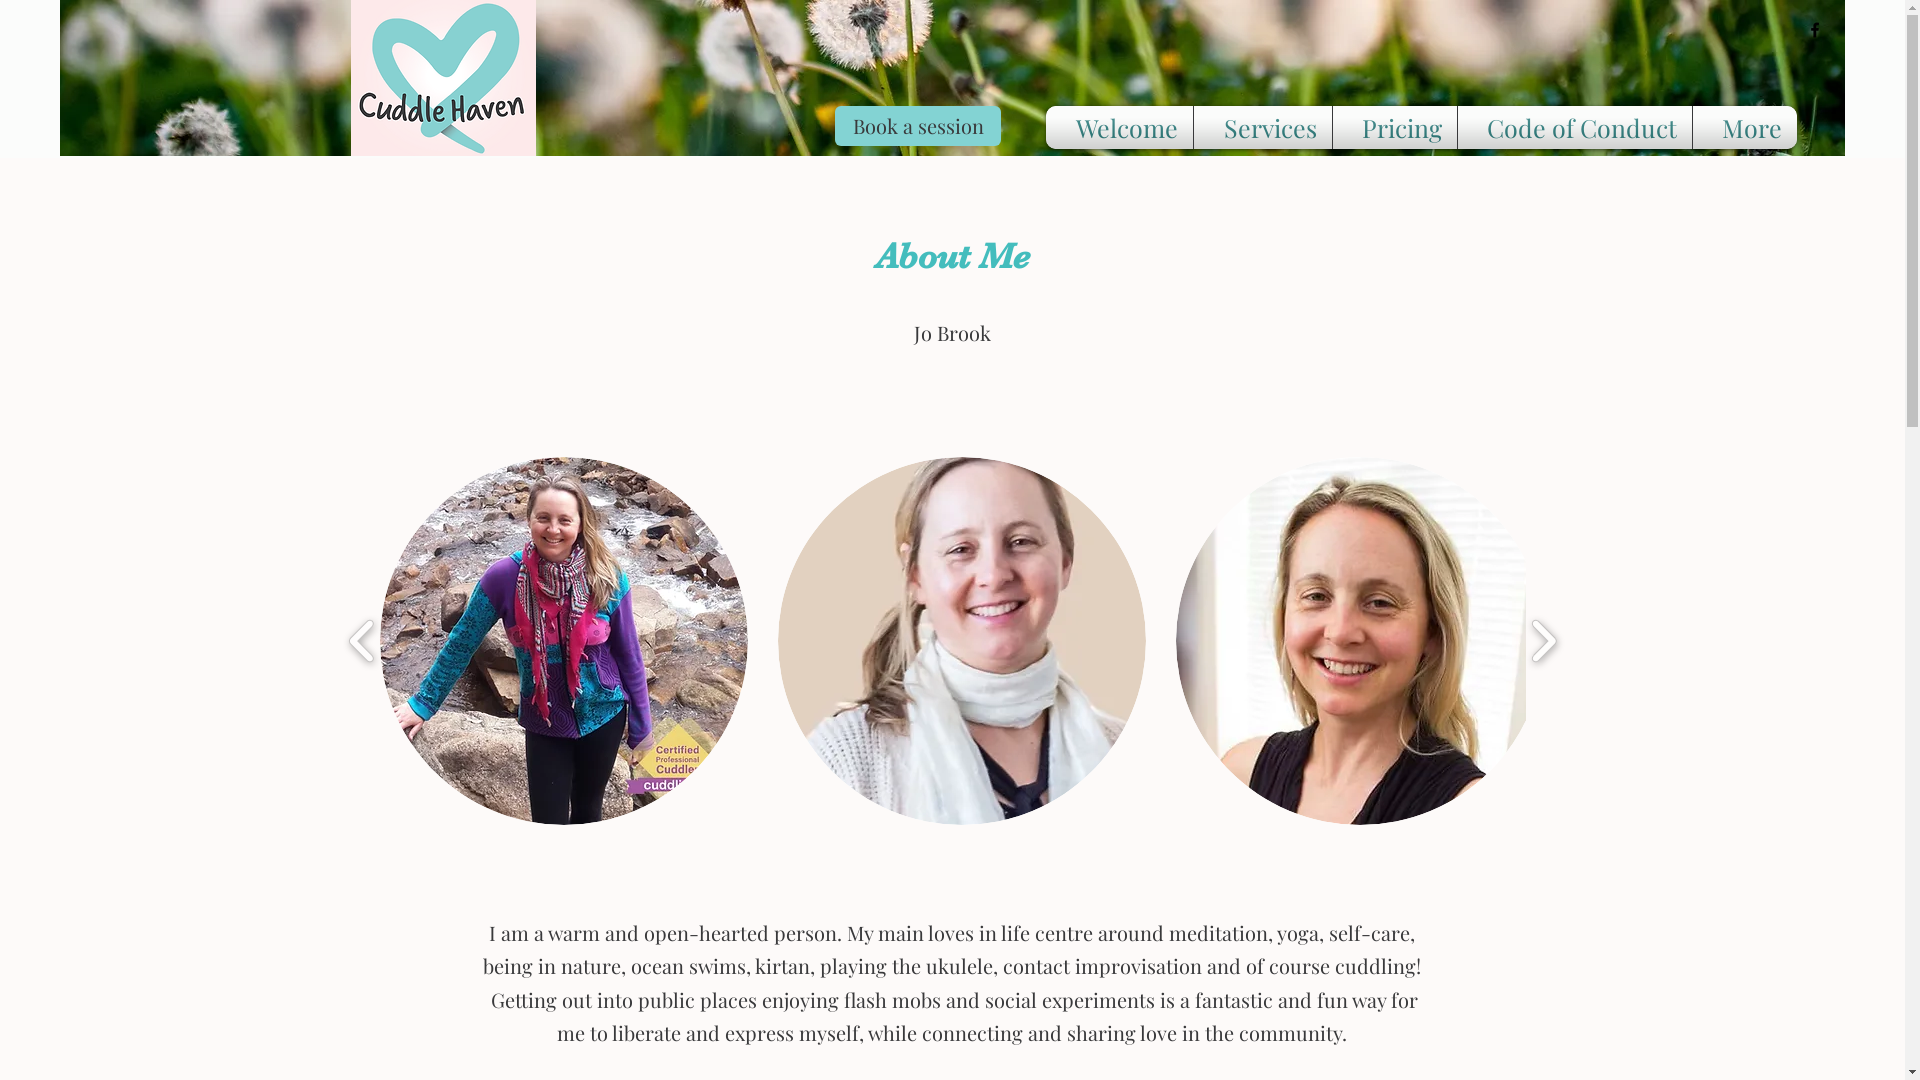  What do you see at coordinates (1263, 128) in the screenshot?
I see `Services` at bounding box center [1263, 128].